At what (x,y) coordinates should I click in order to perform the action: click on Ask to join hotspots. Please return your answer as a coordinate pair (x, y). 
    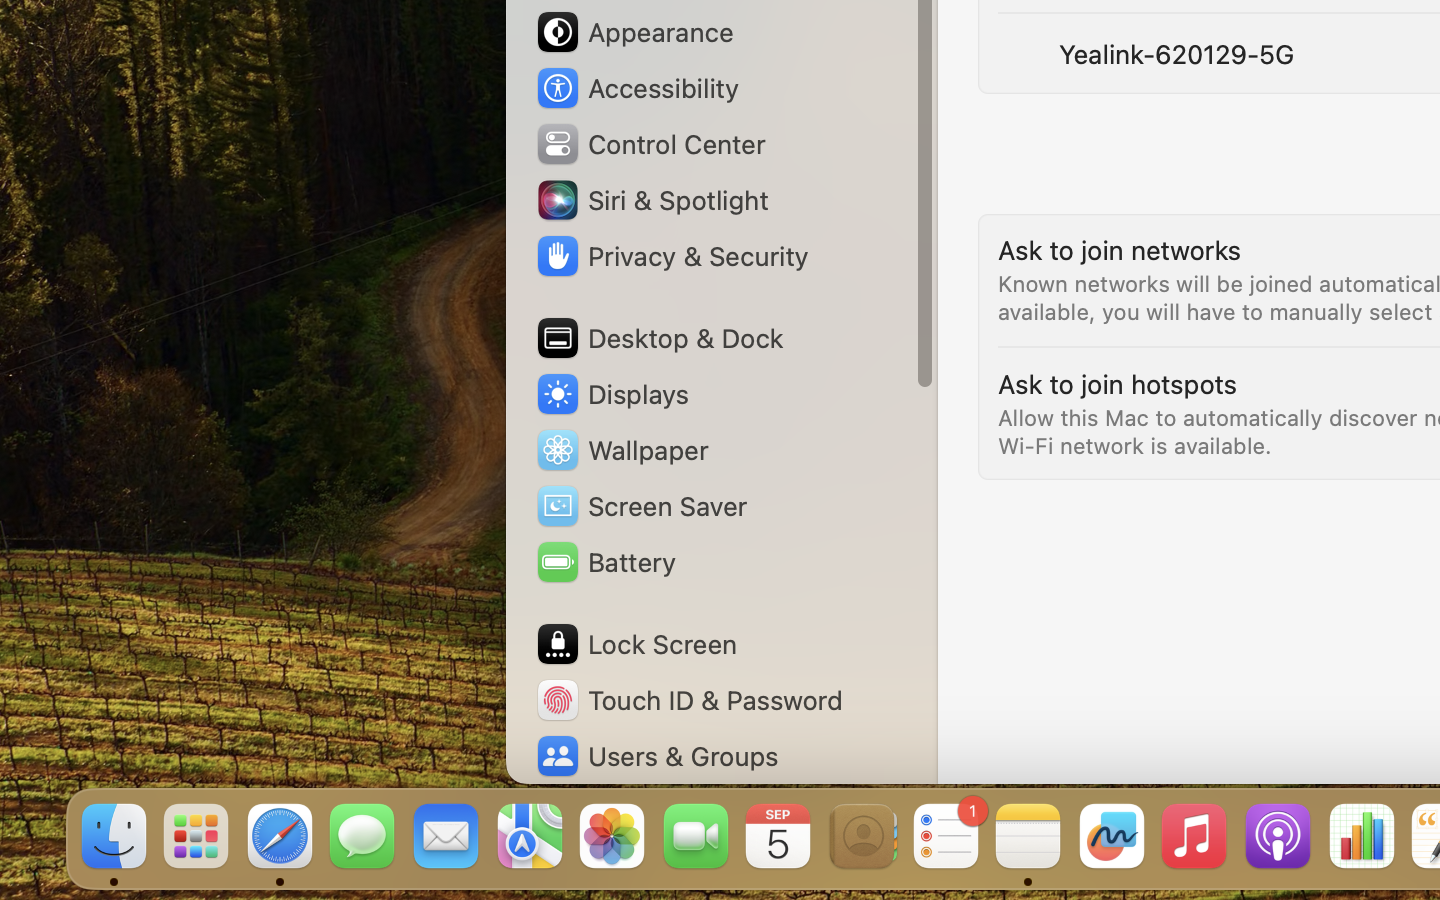
    Looking at the image, I should click on (1118, 384).